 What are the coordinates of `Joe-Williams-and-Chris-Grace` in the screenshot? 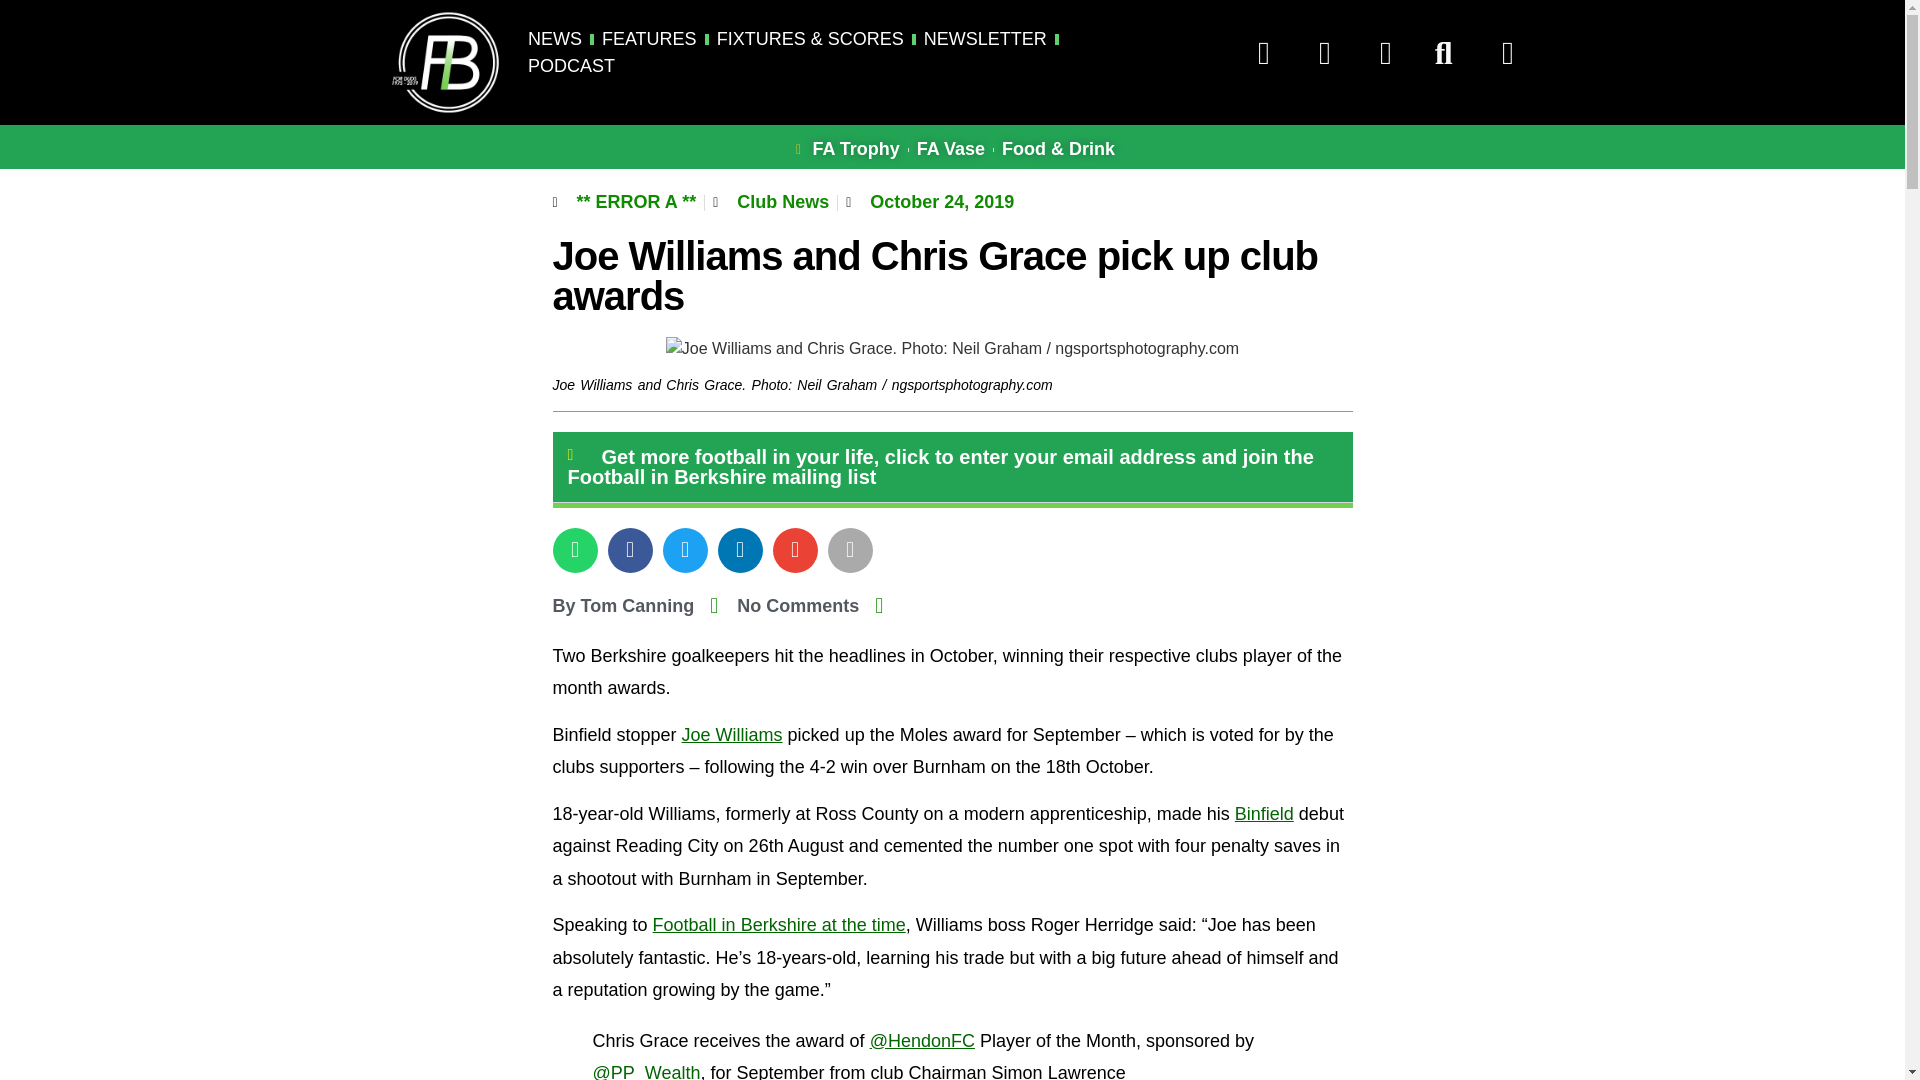 It's located at (952, 348).